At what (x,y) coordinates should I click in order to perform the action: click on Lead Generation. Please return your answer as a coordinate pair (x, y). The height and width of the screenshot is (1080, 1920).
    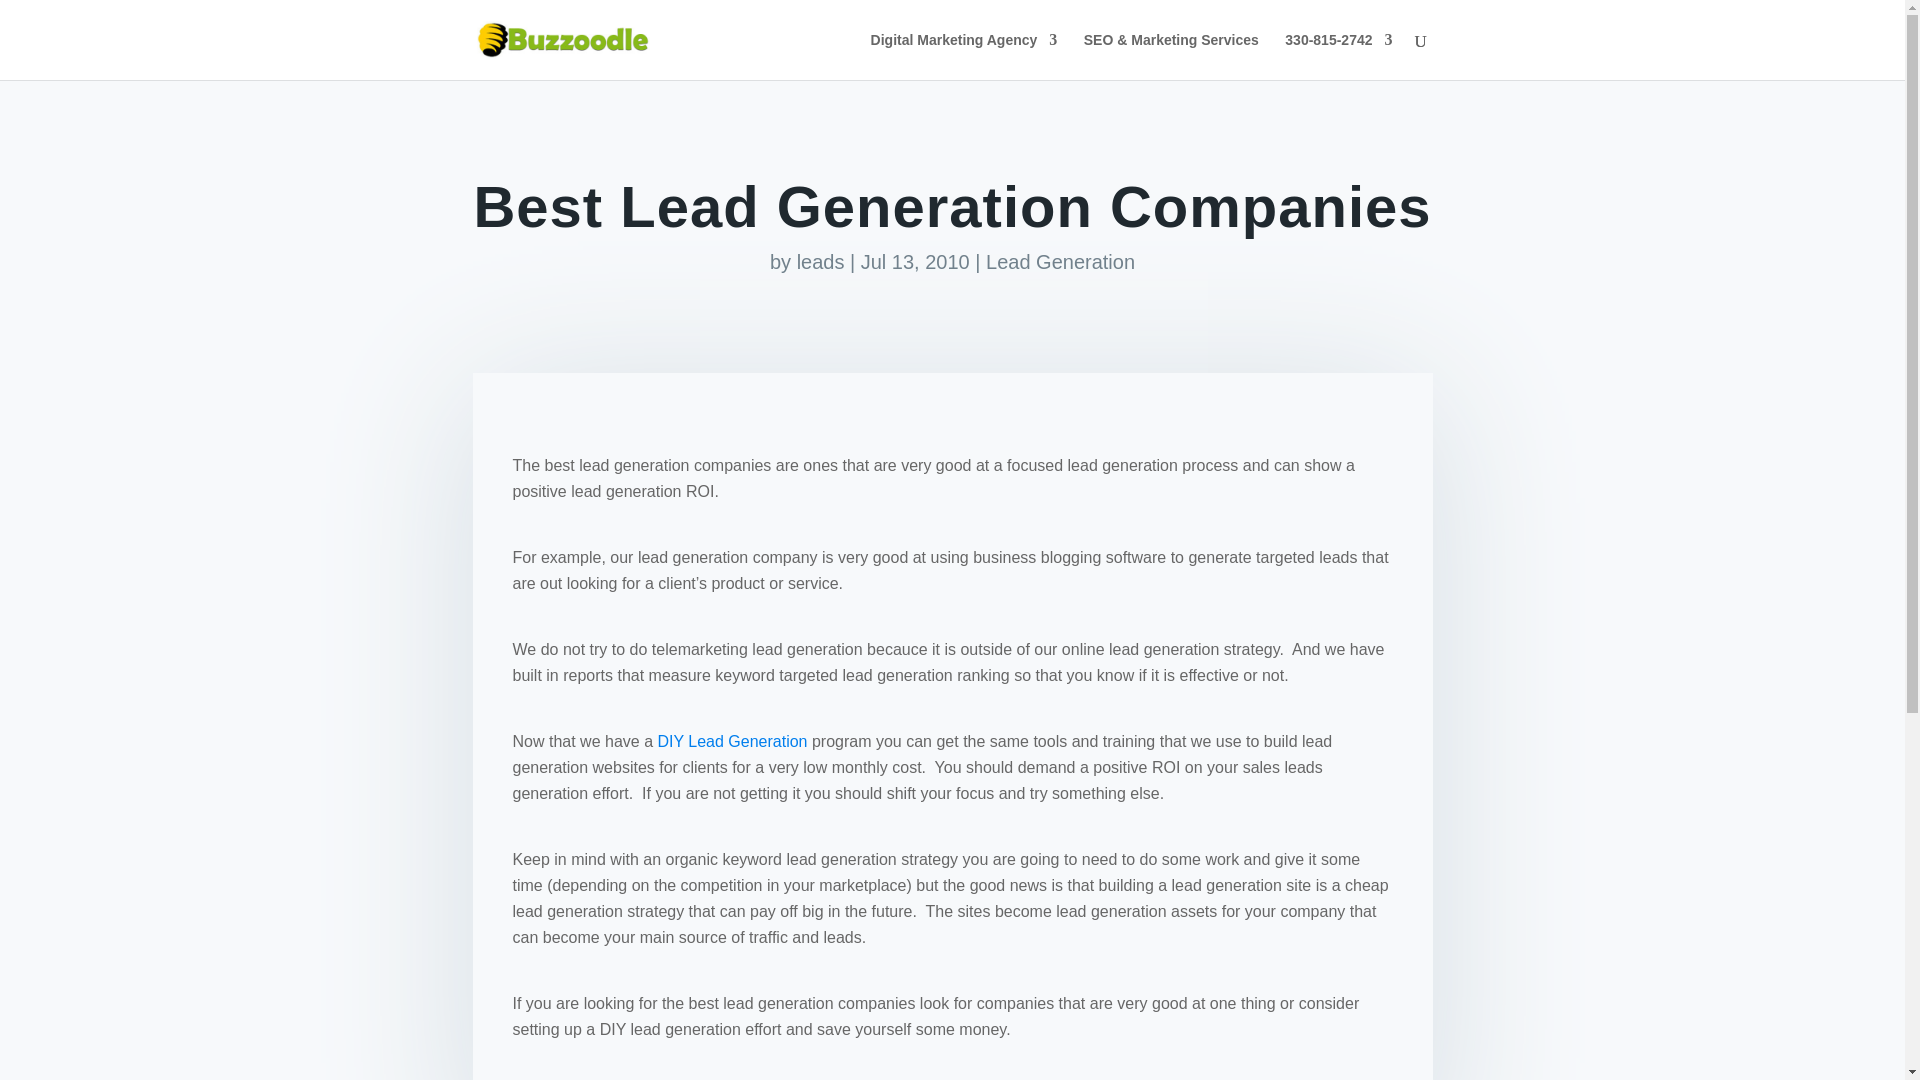
    Looking at the image, I should click on (1060, 262).